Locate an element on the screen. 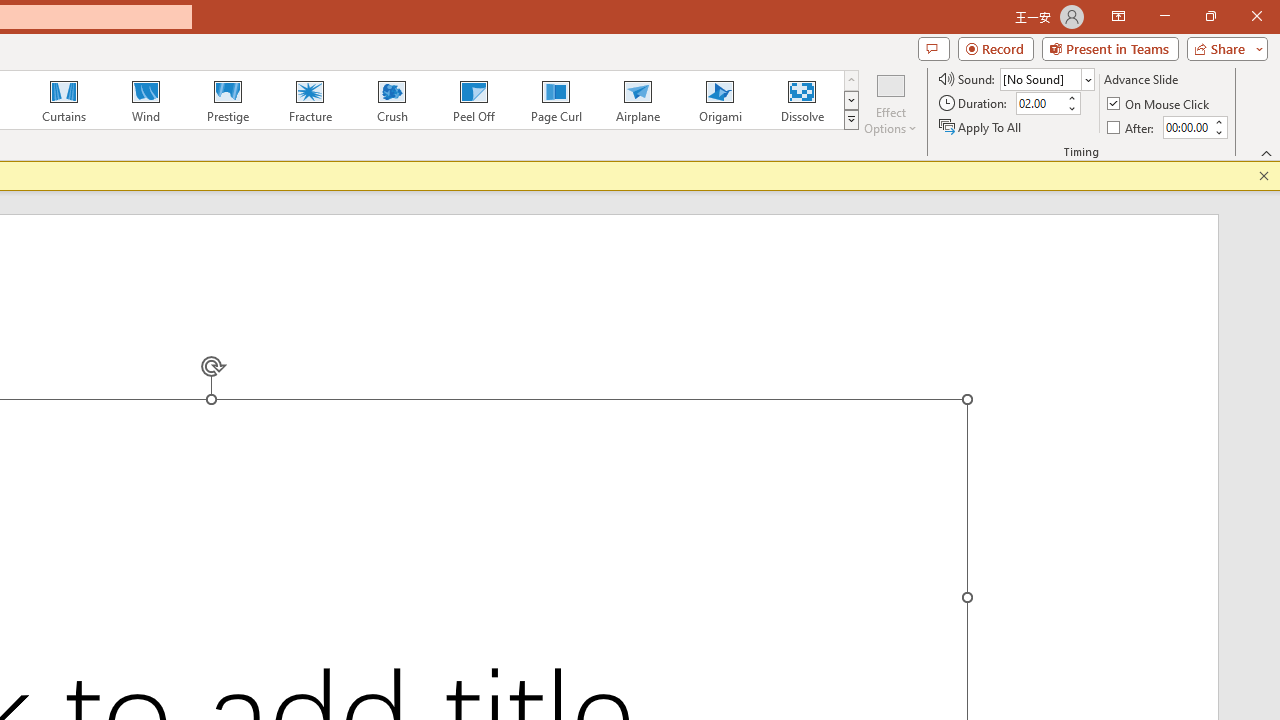 This screenshot has height=720, width=1280. Prestige is located at coordinates (227, 100).